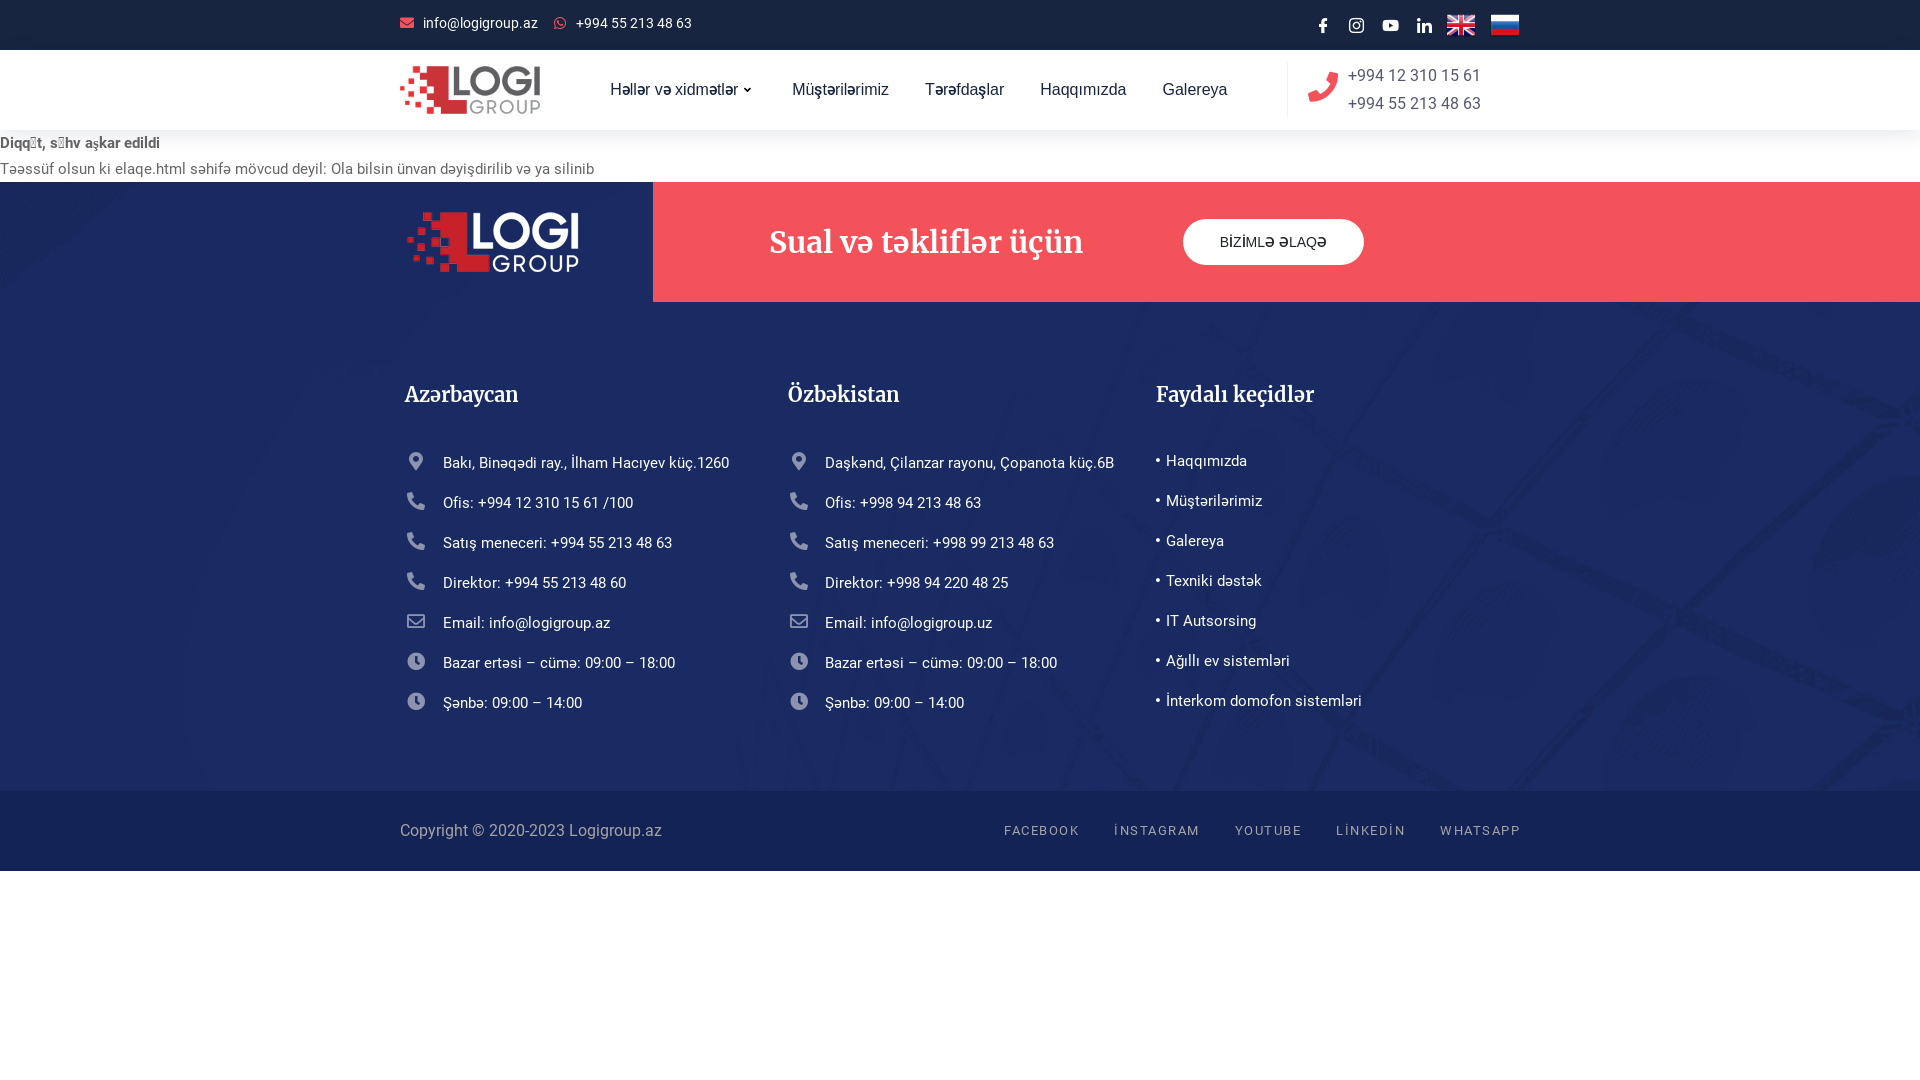 The image size is (1920, 1080). I want to click on Direktor: +998 94 220 48 25, so click(952, 583).